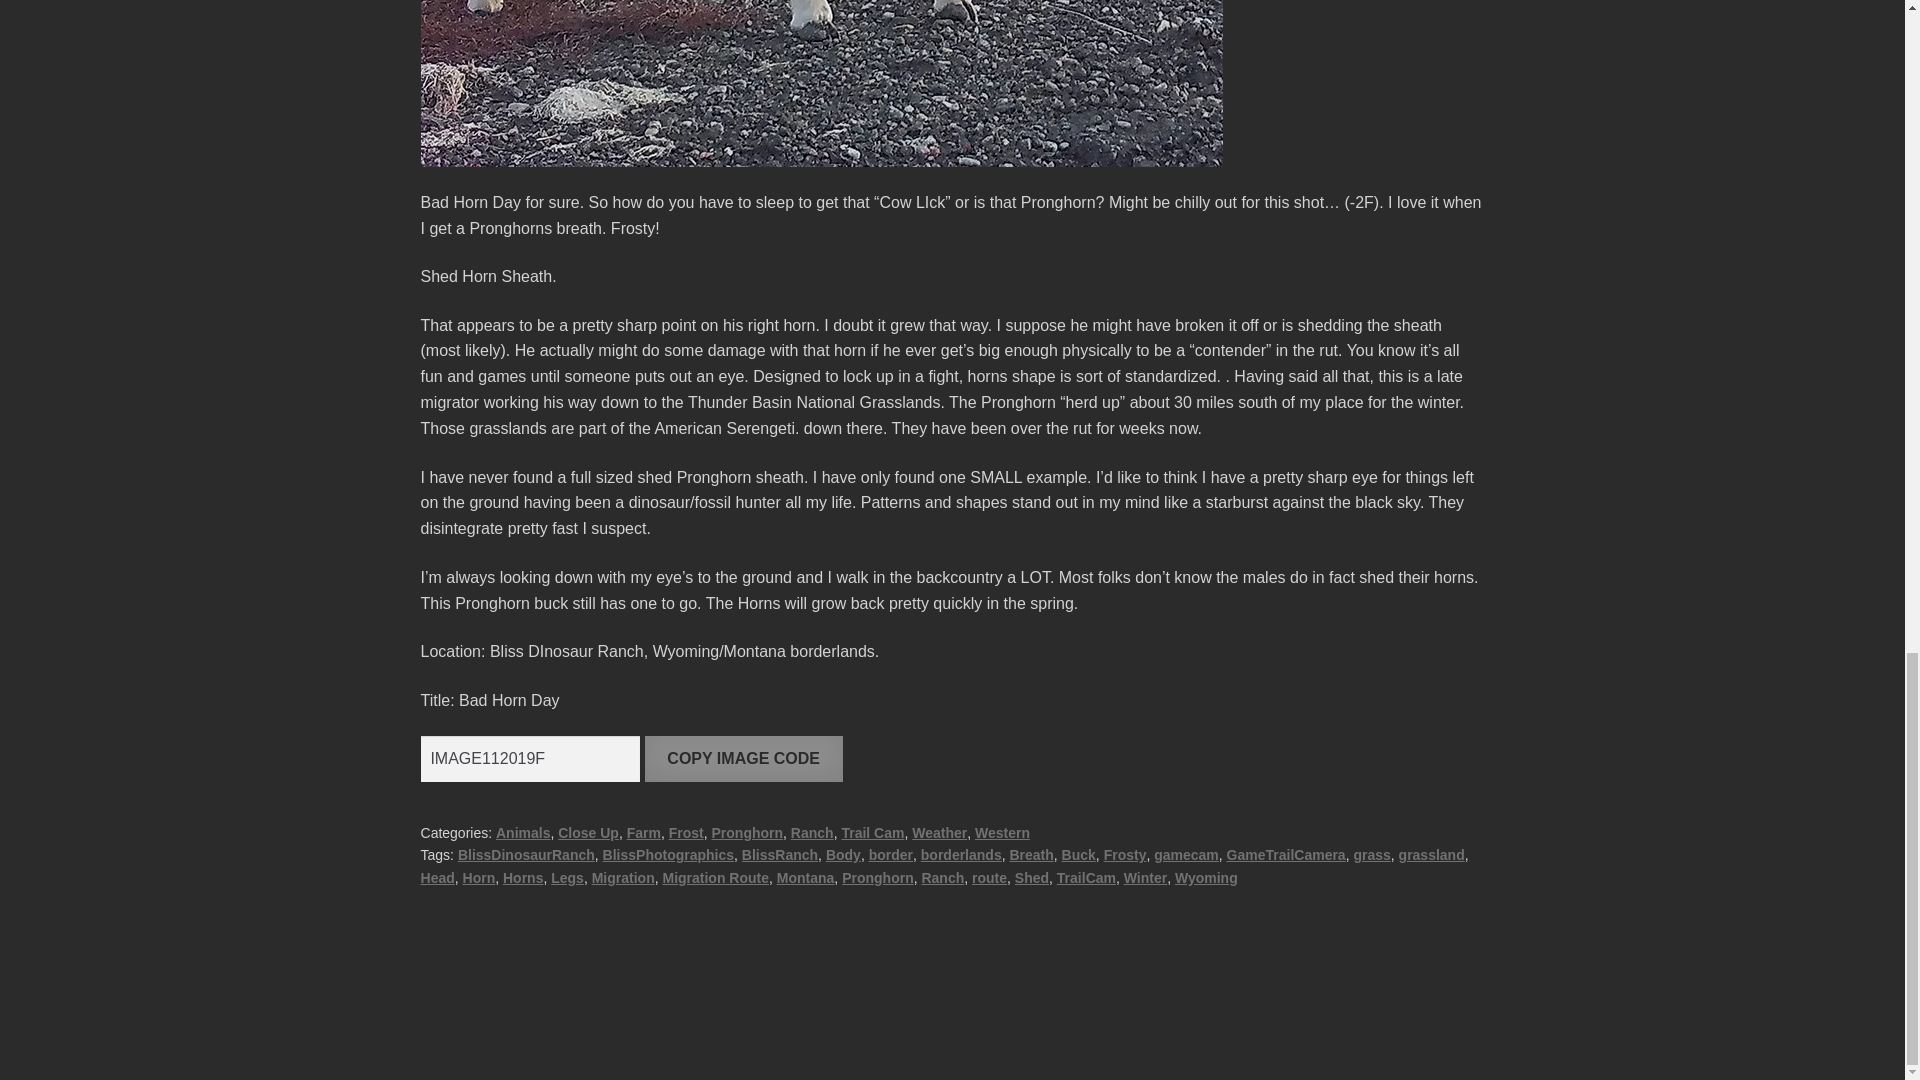 This screenshot has height=1080, width=1920. What do you see at coordinates (686, 833) in the screenshot?
I see `Frost` at bounding box center [686, 833].